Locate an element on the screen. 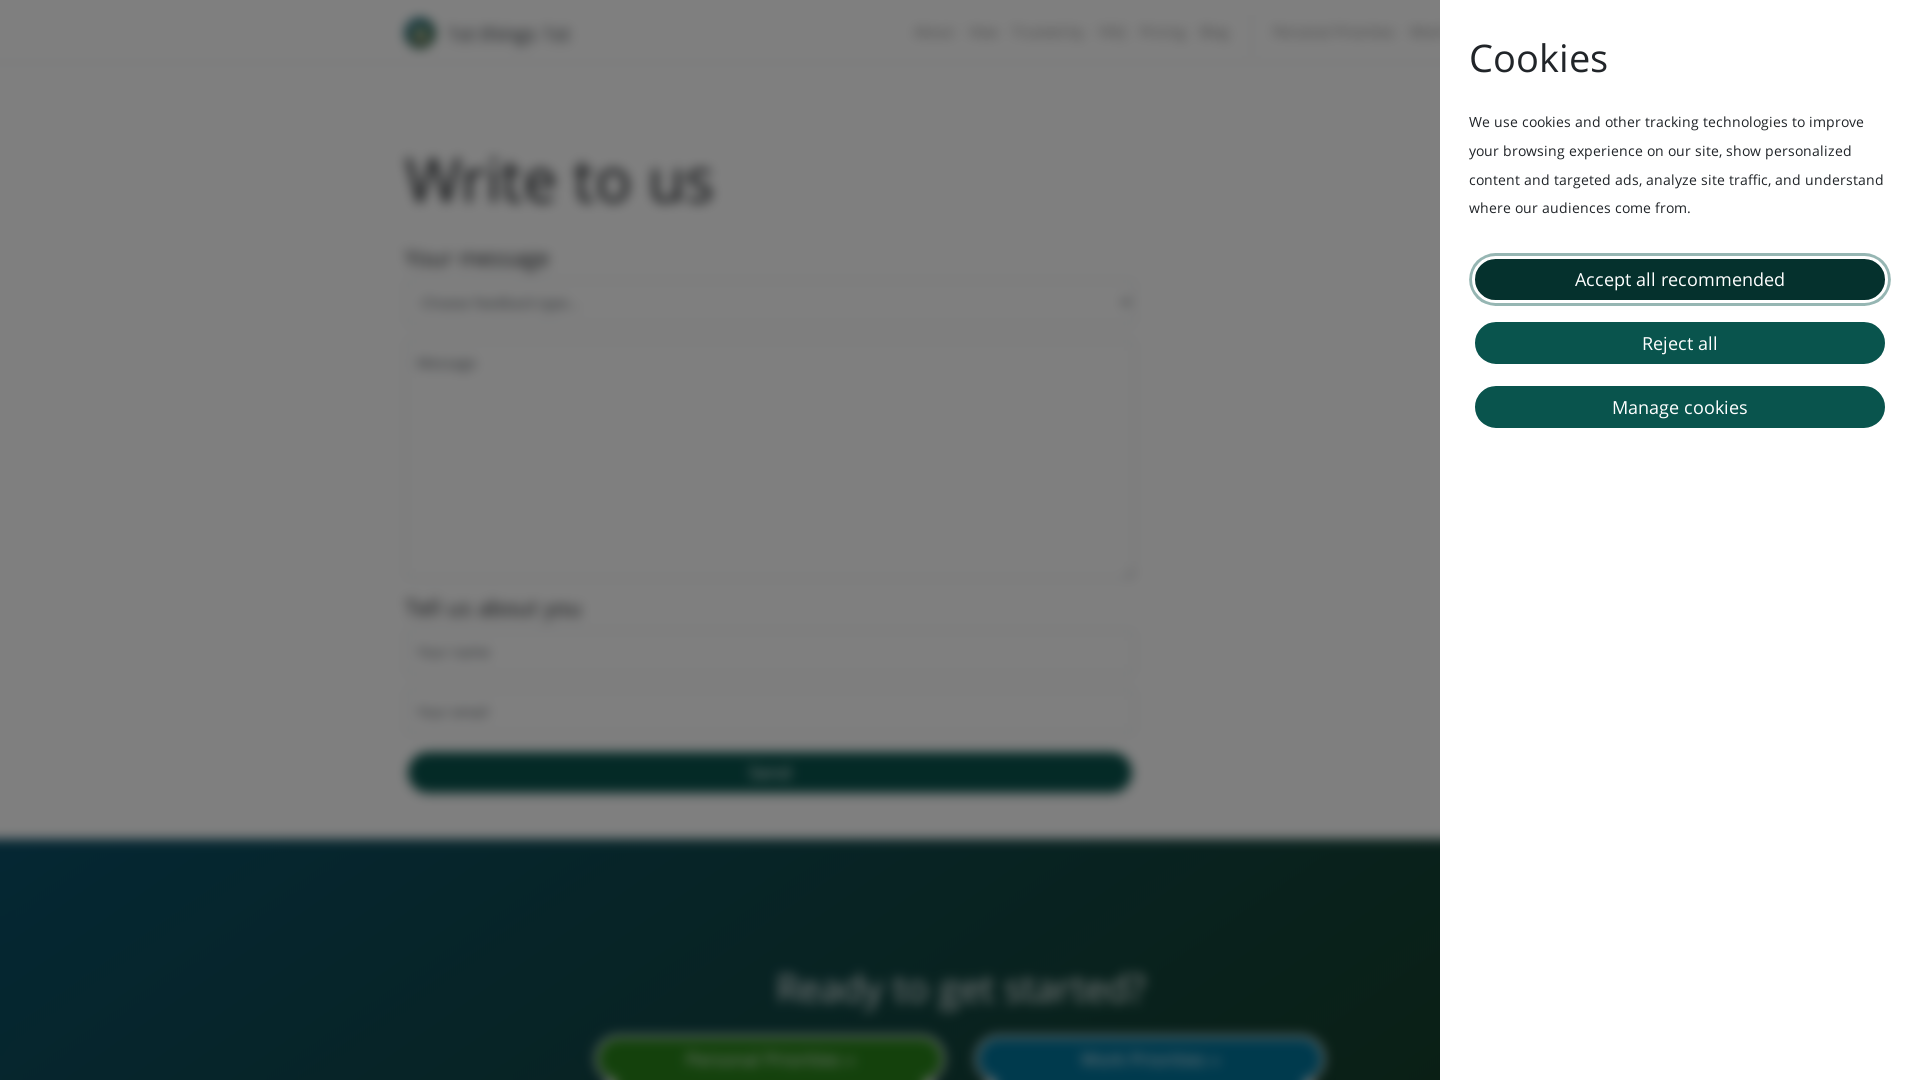 The image size is (1920, 1080). Personal Priorities is located at coordinates (1334, 32).